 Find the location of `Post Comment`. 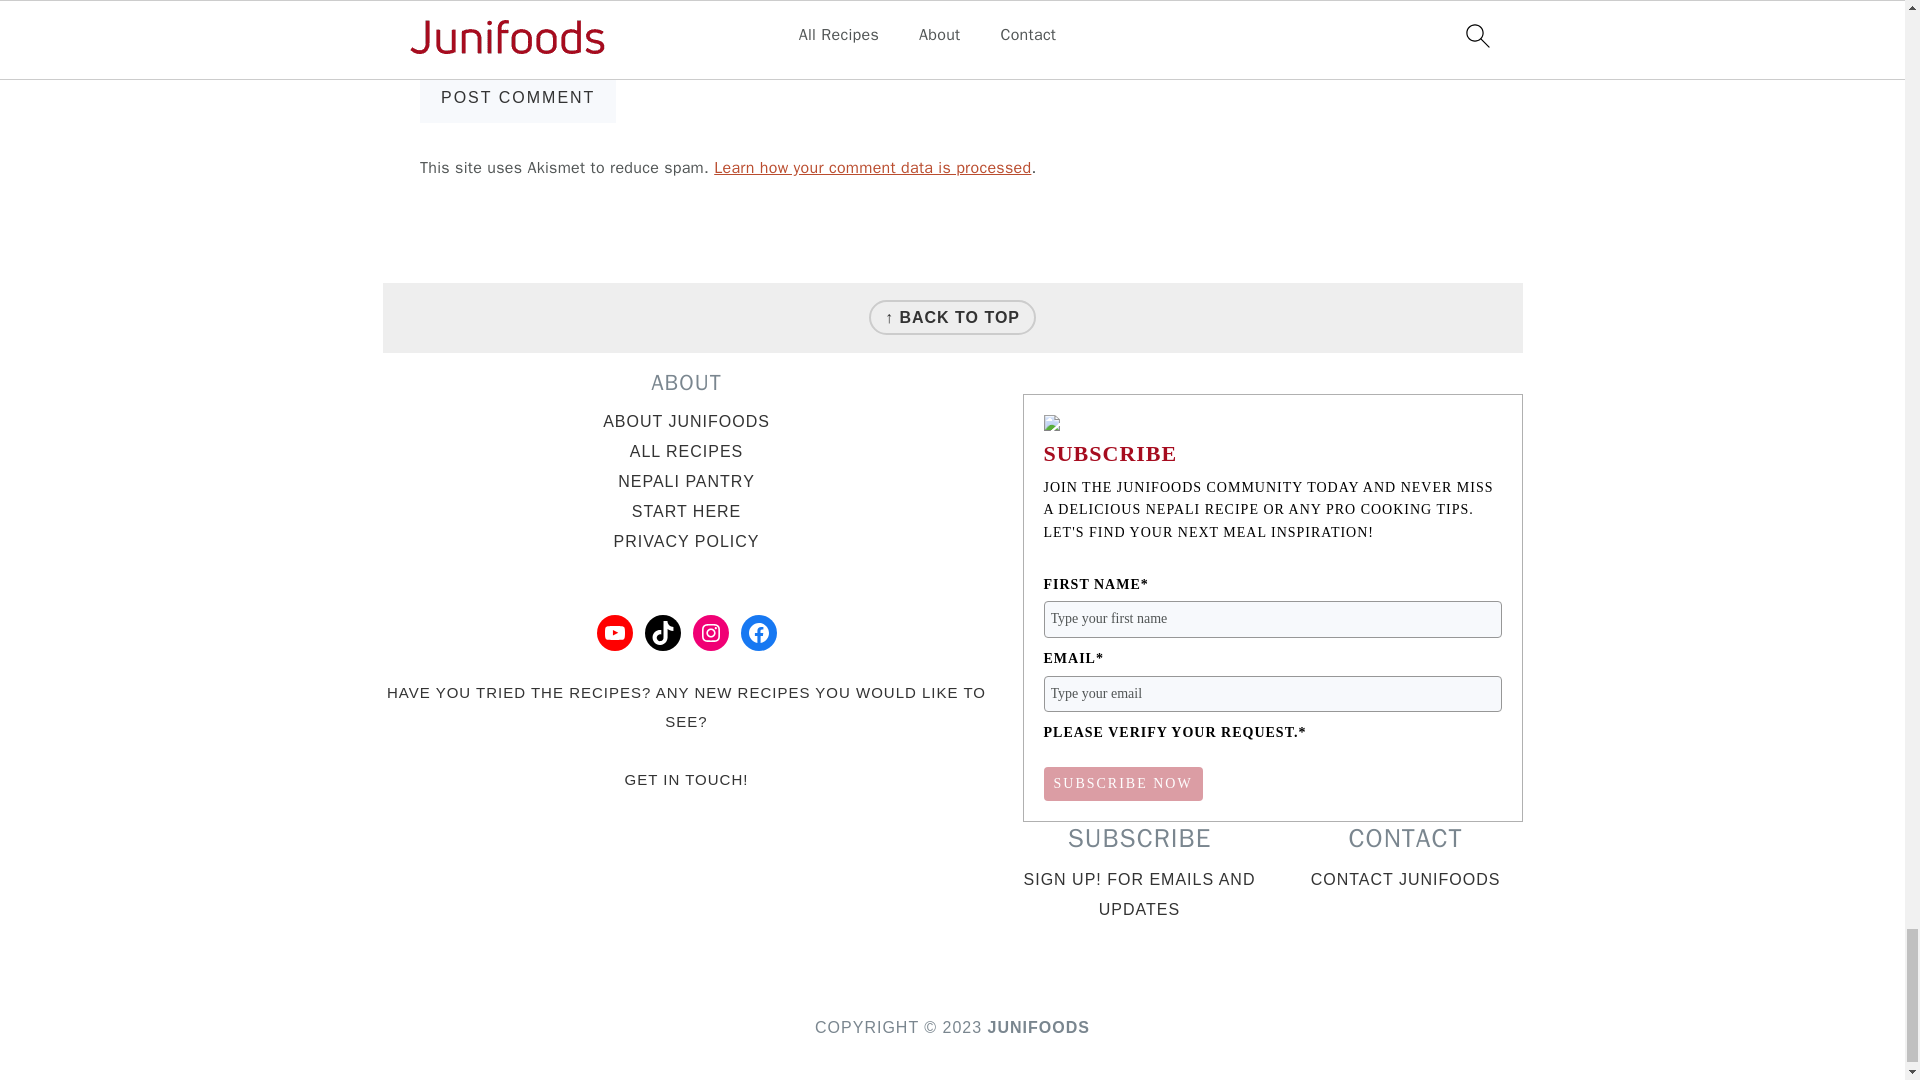

Post Comment is located at coordinates (518, 98).